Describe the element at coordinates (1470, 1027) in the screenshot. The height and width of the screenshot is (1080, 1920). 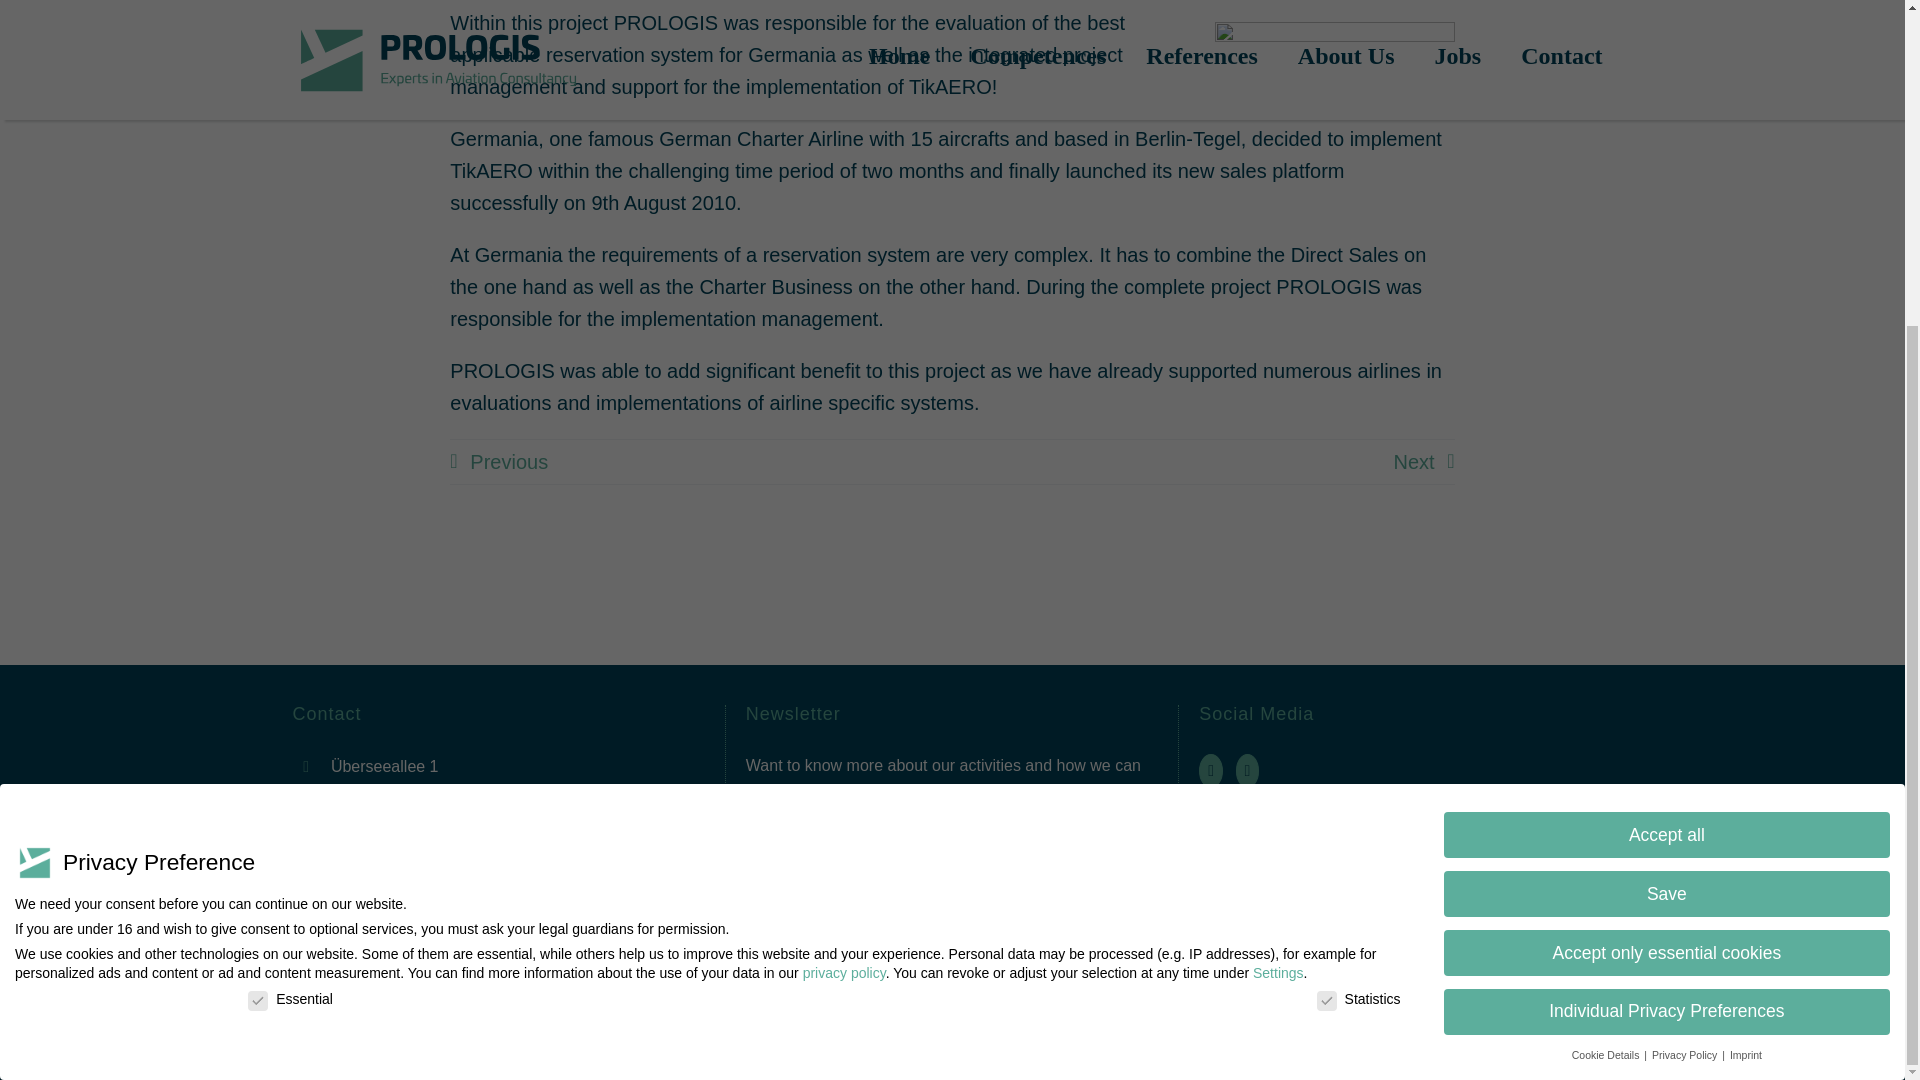
I see `Imprint` at that location.